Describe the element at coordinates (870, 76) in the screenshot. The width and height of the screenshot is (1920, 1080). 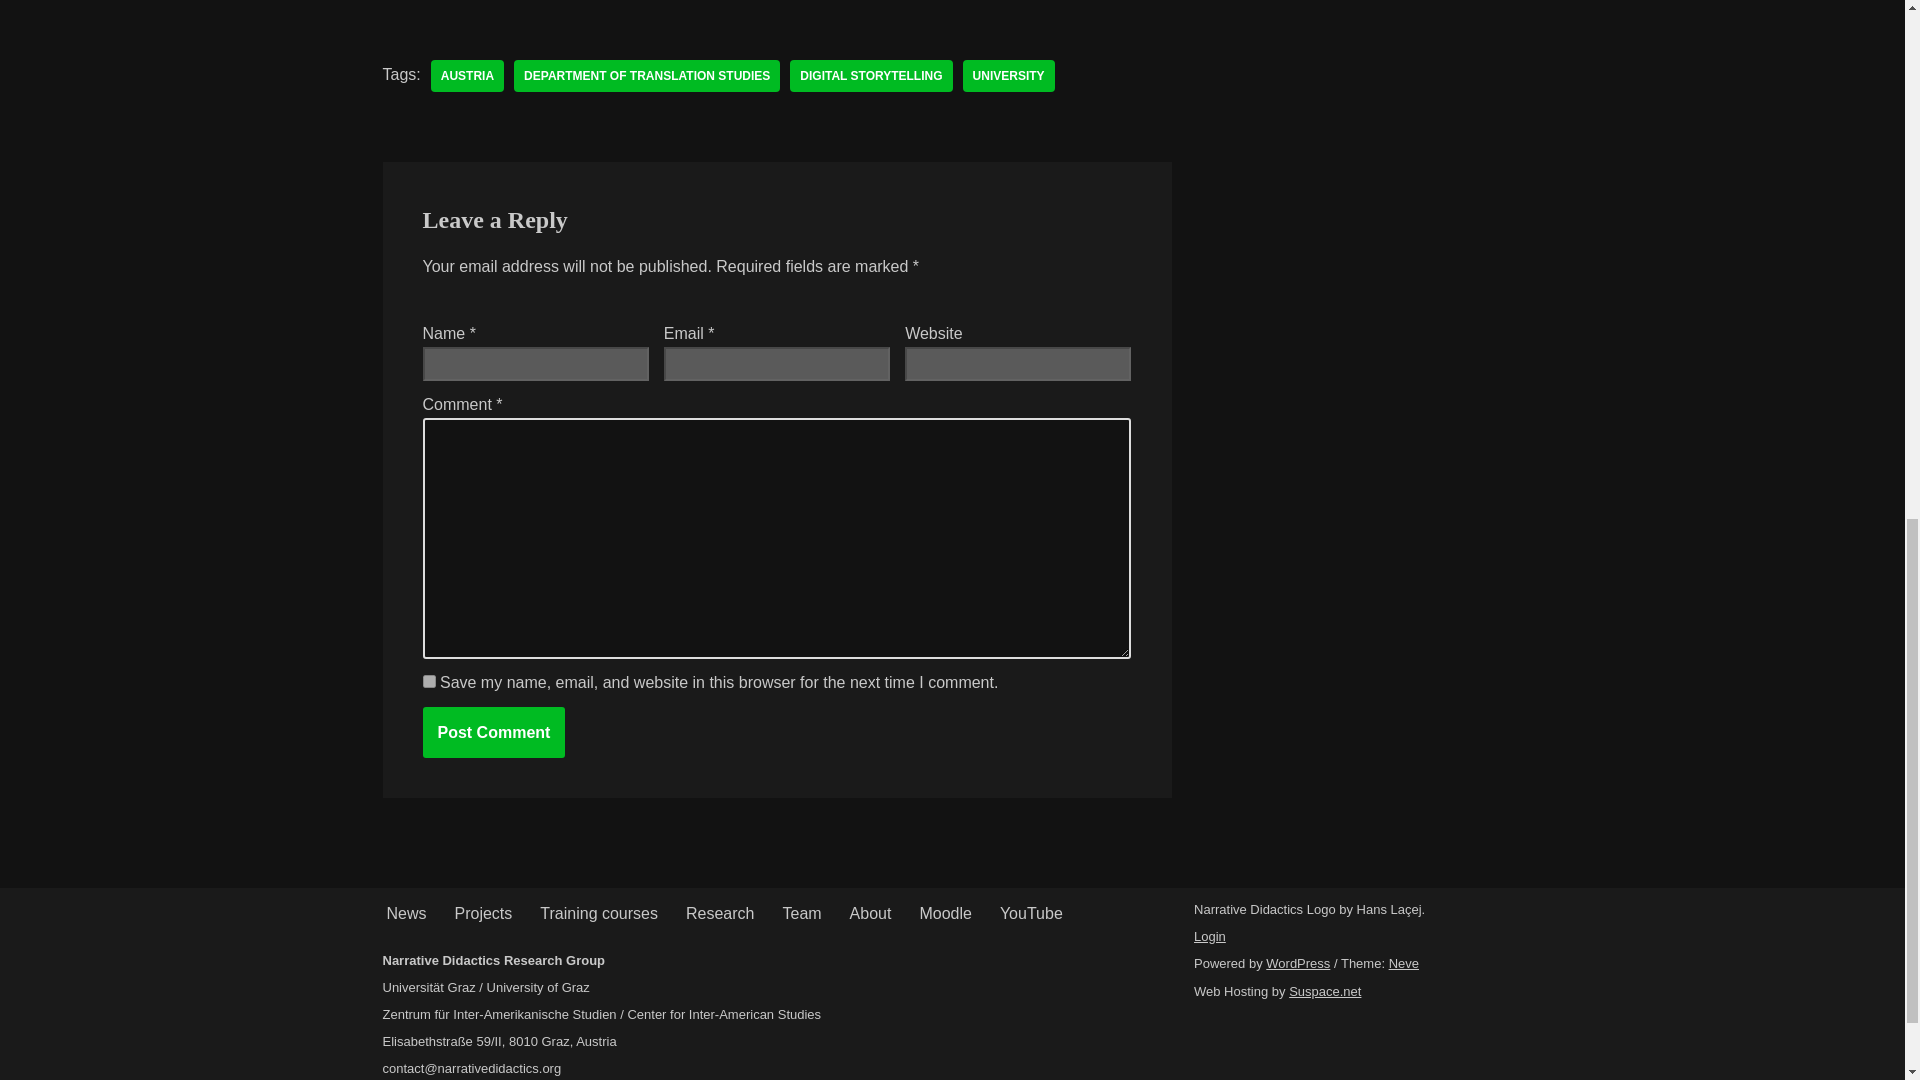
I see `Digital Storytelling` at that location.